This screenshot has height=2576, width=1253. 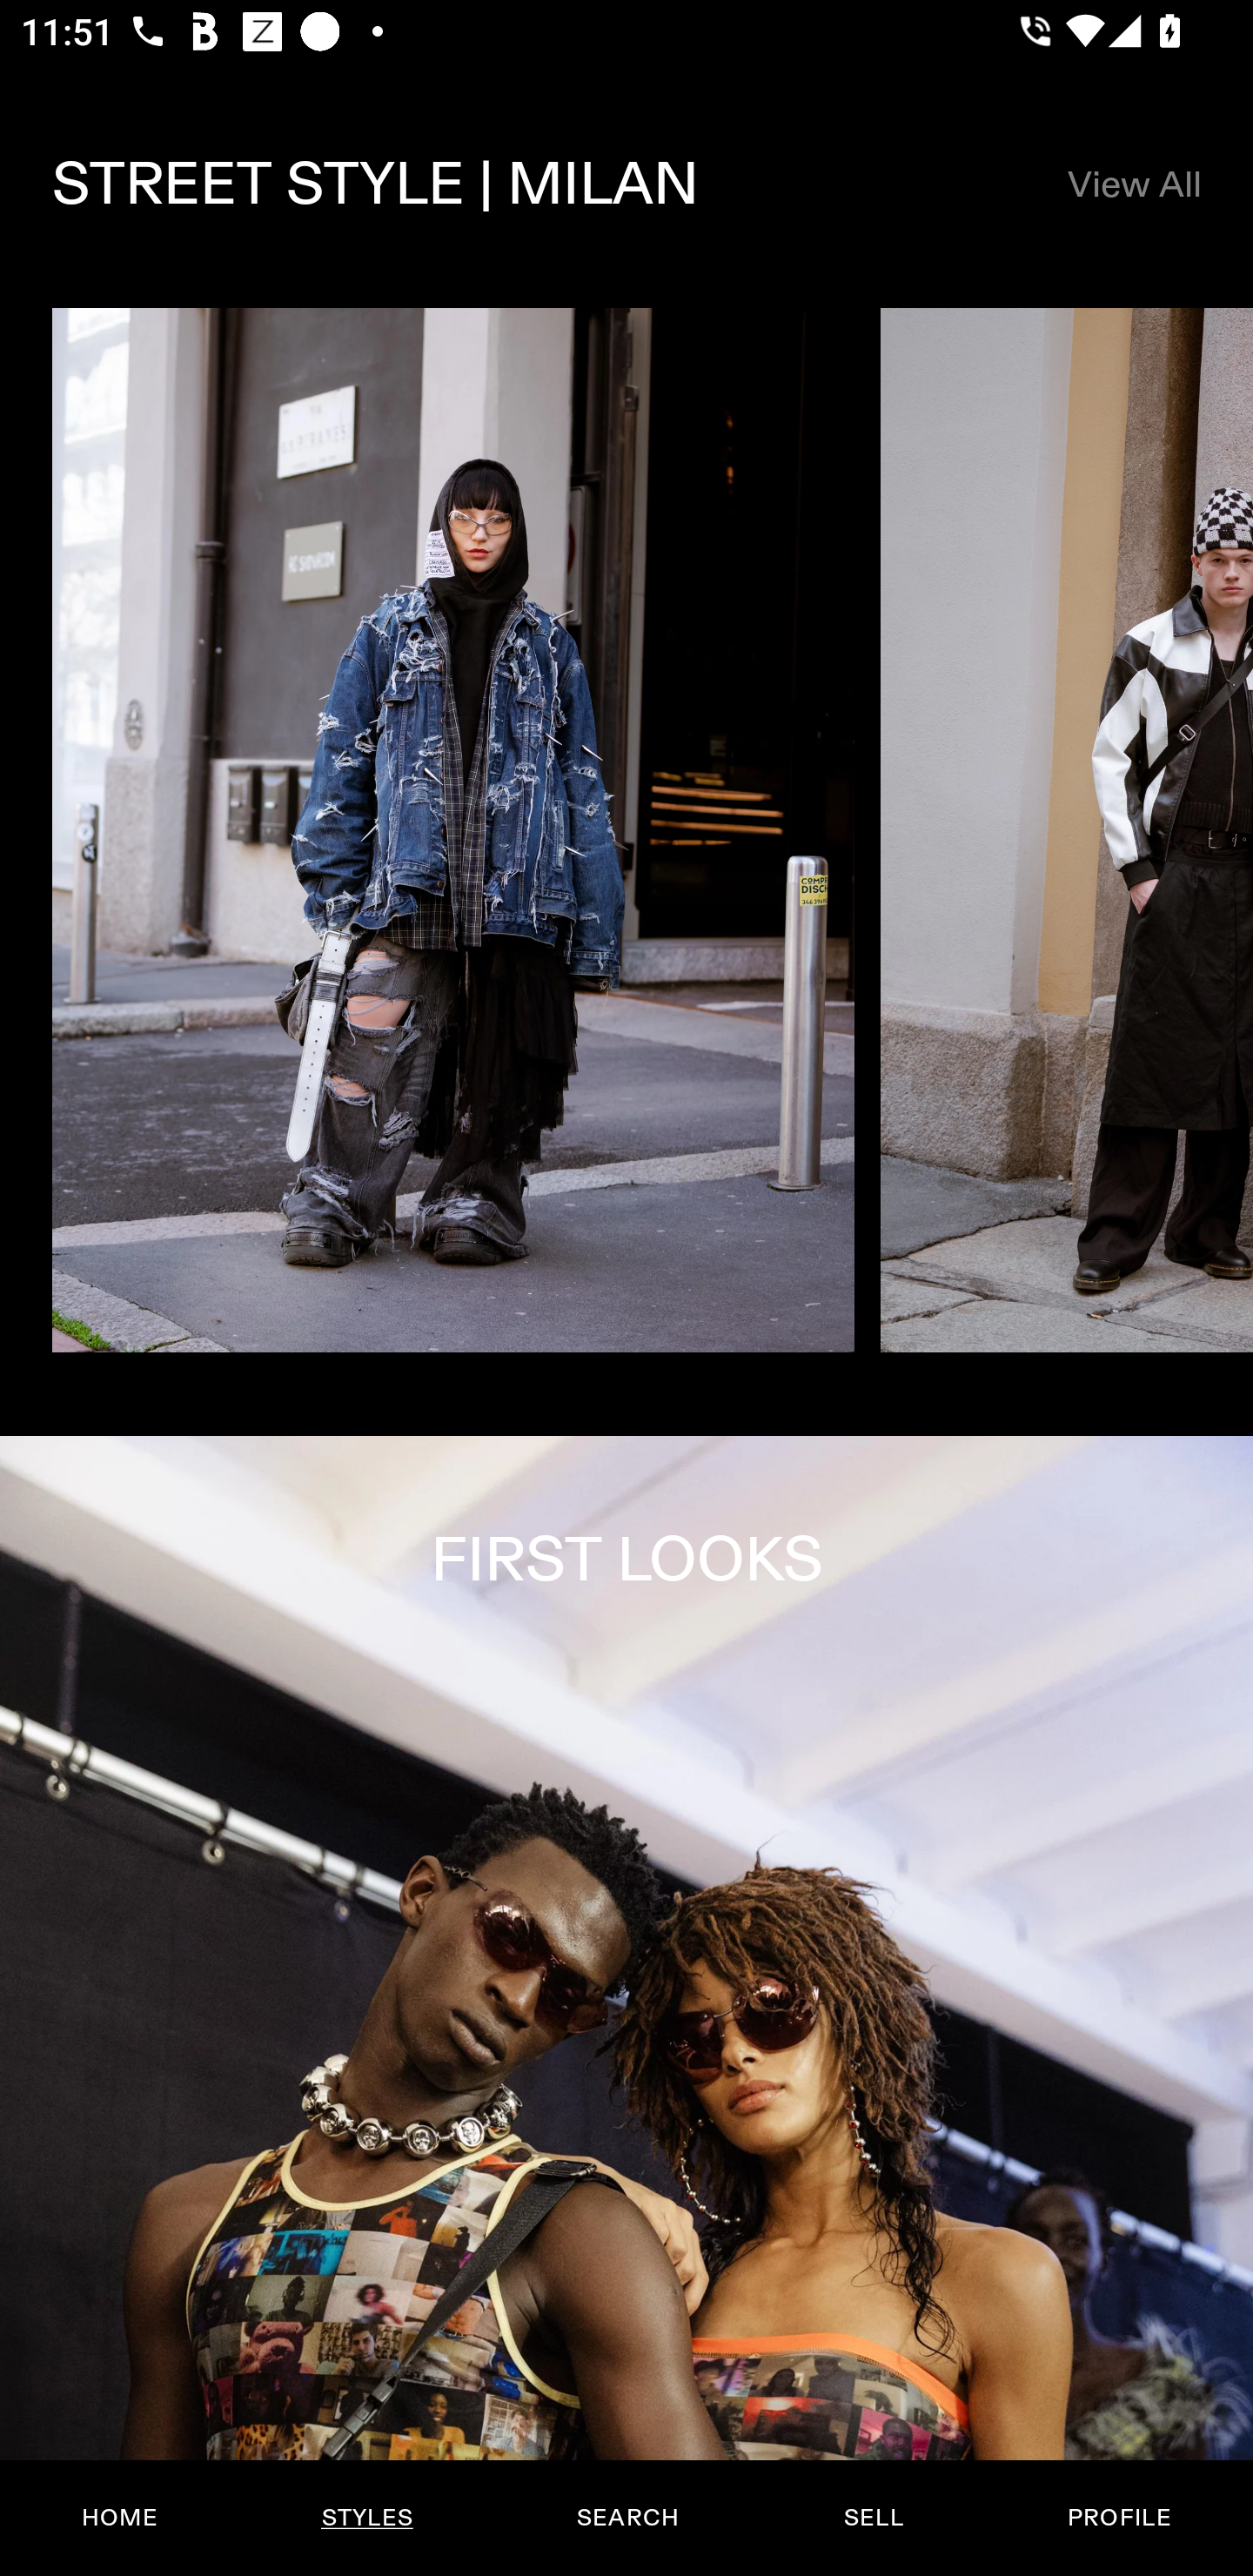 I want to click on SEARCH, so click(x=627, y=2518).